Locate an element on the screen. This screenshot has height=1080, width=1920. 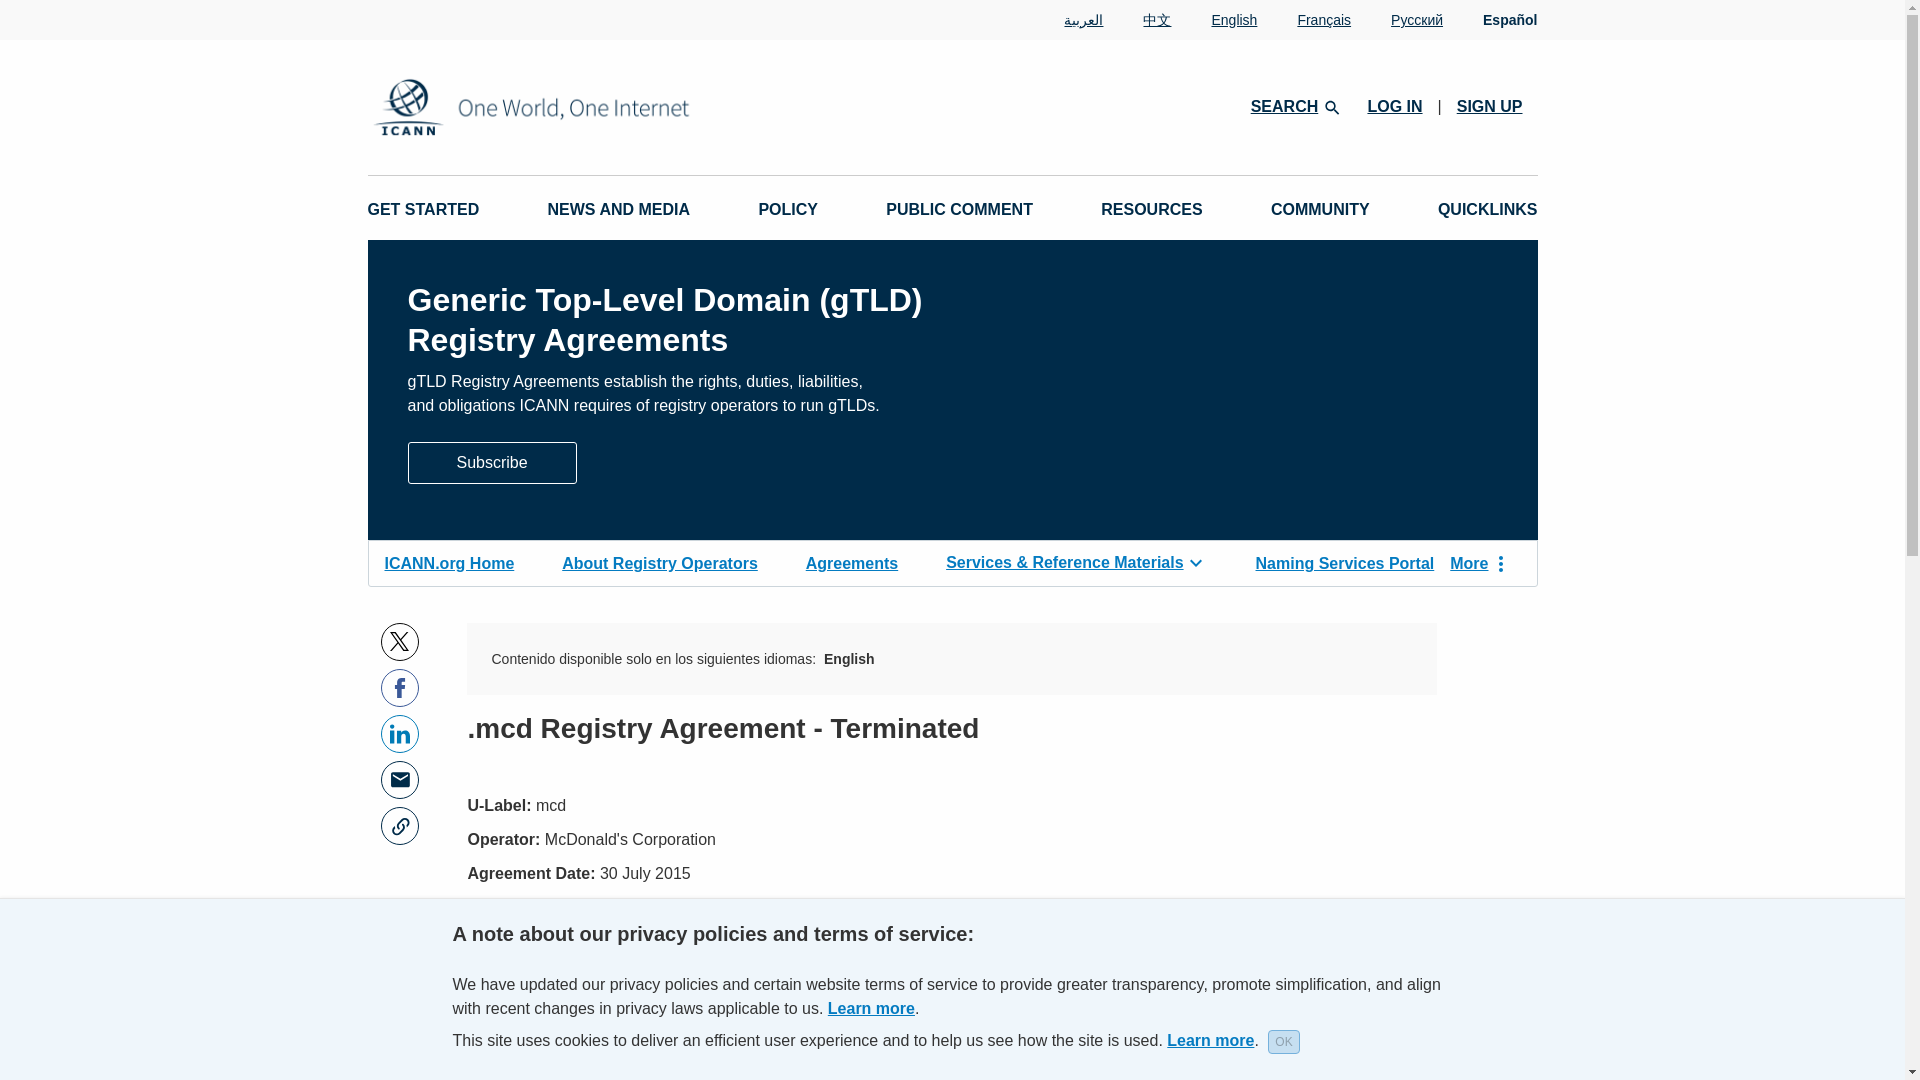
Subscribe is located at coordinates (492, 462).